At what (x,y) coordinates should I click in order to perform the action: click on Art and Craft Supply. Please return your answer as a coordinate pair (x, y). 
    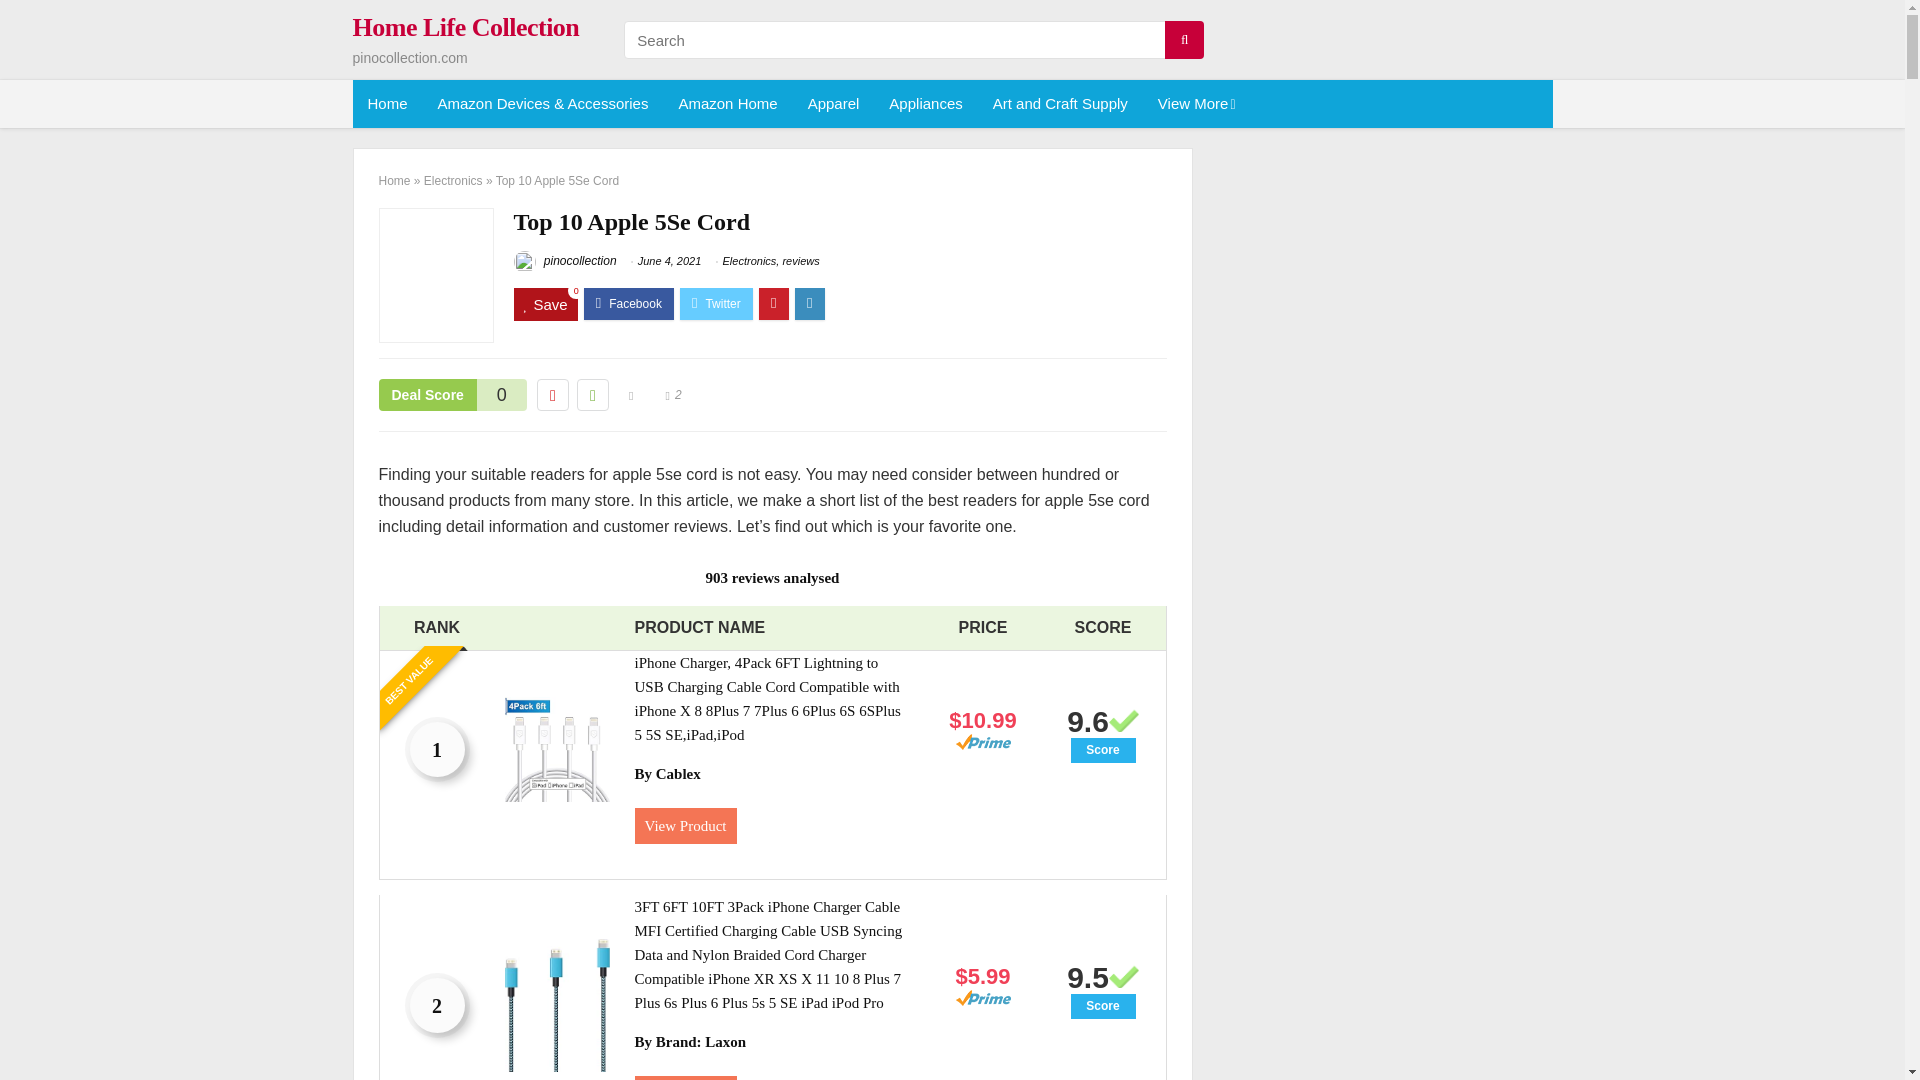
    Looking at the image, I should click on (1060, 104).